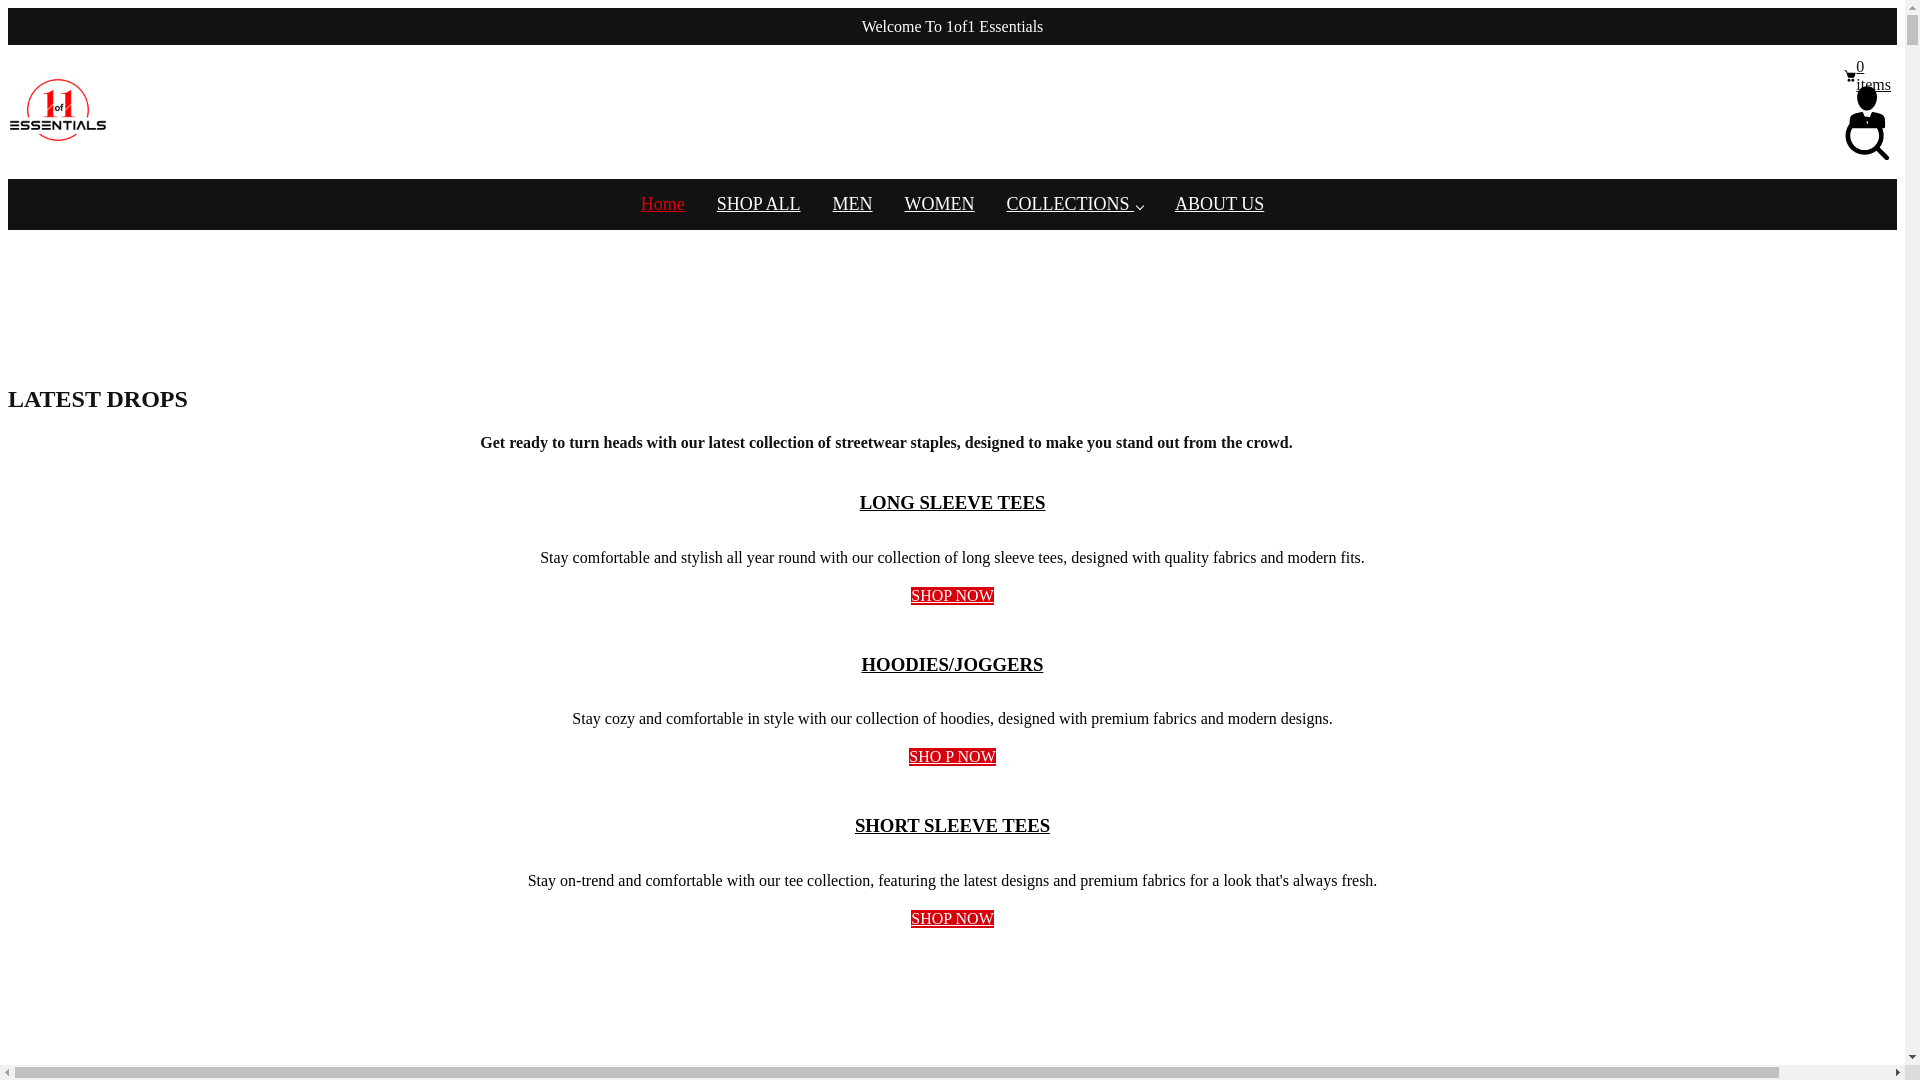  What do you see at coordinates (853, 204) in the screenshot?
I see `MEN` at bounding box center [853, 204].